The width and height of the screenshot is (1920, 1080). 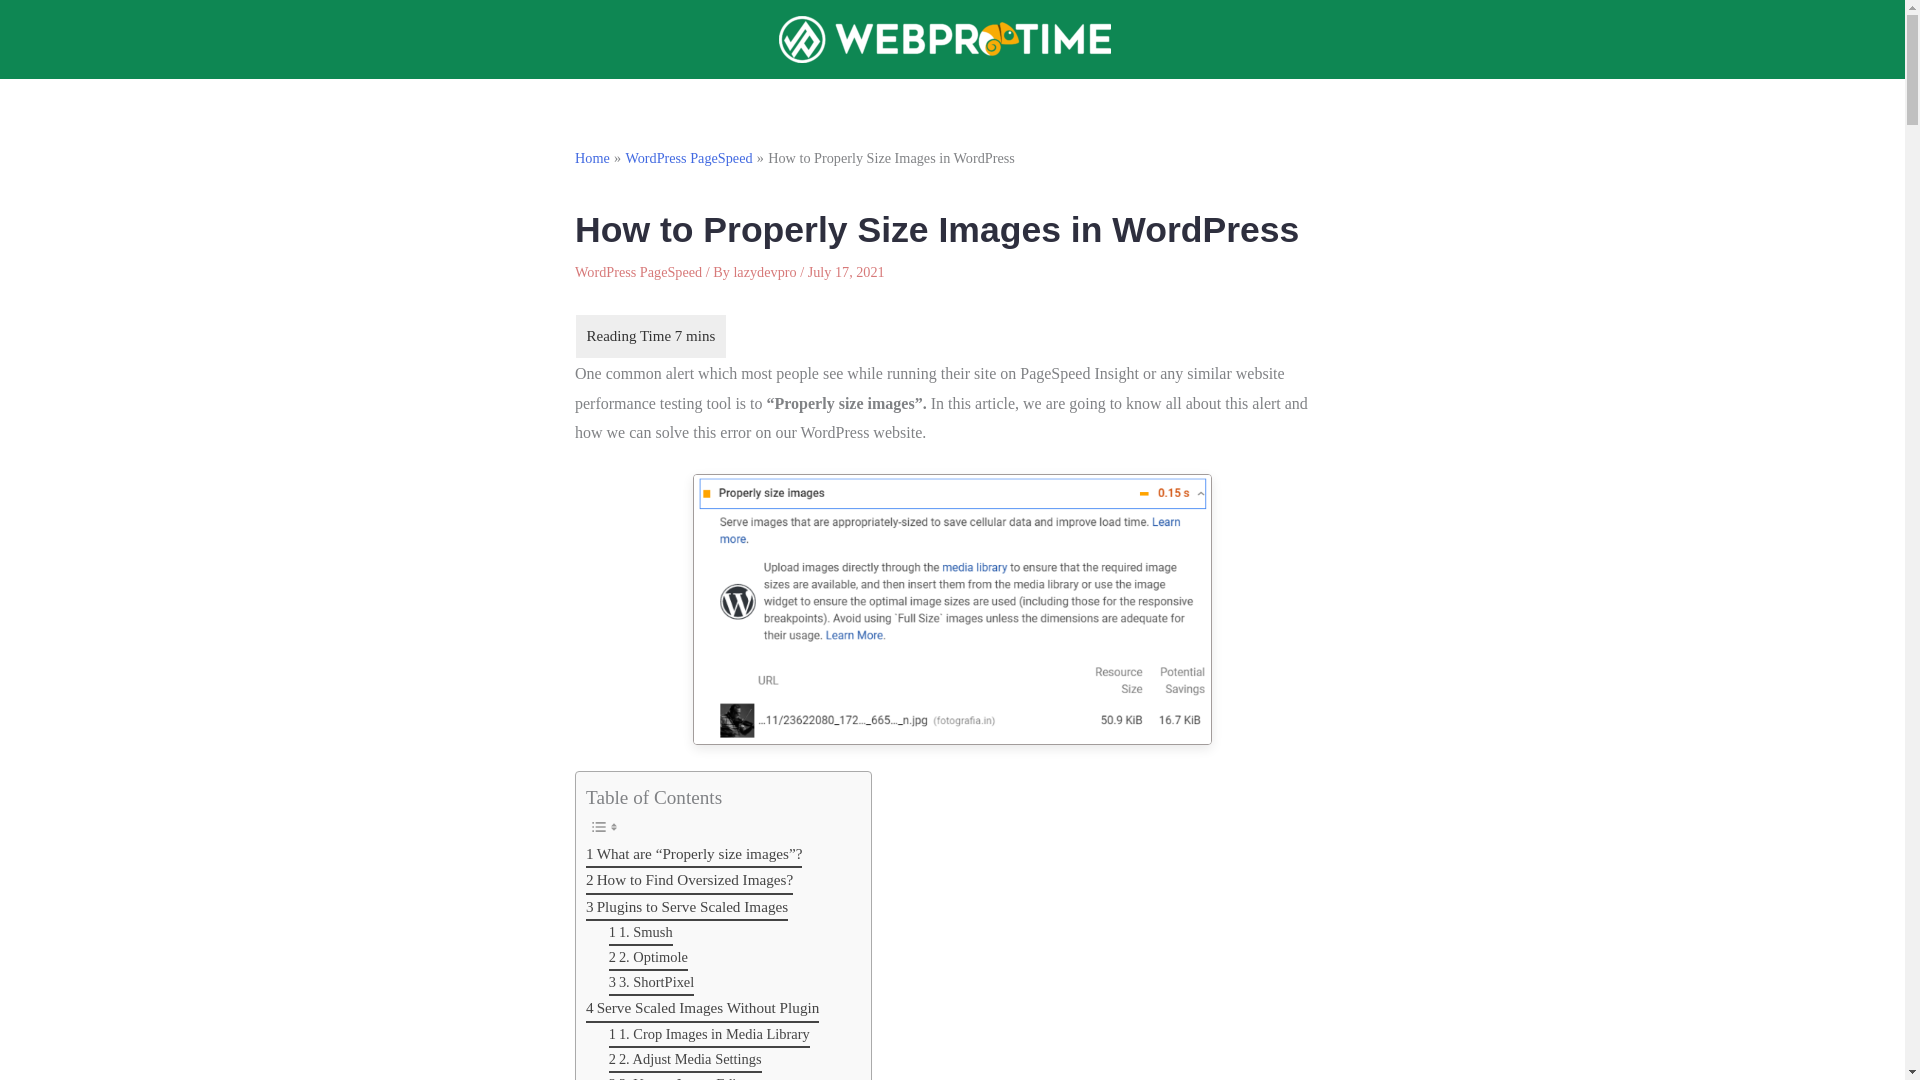 What do you see at coordinates (652, 982) in the screenshot?
I see `3. ShortPixel` at bounding box center [652, 982].